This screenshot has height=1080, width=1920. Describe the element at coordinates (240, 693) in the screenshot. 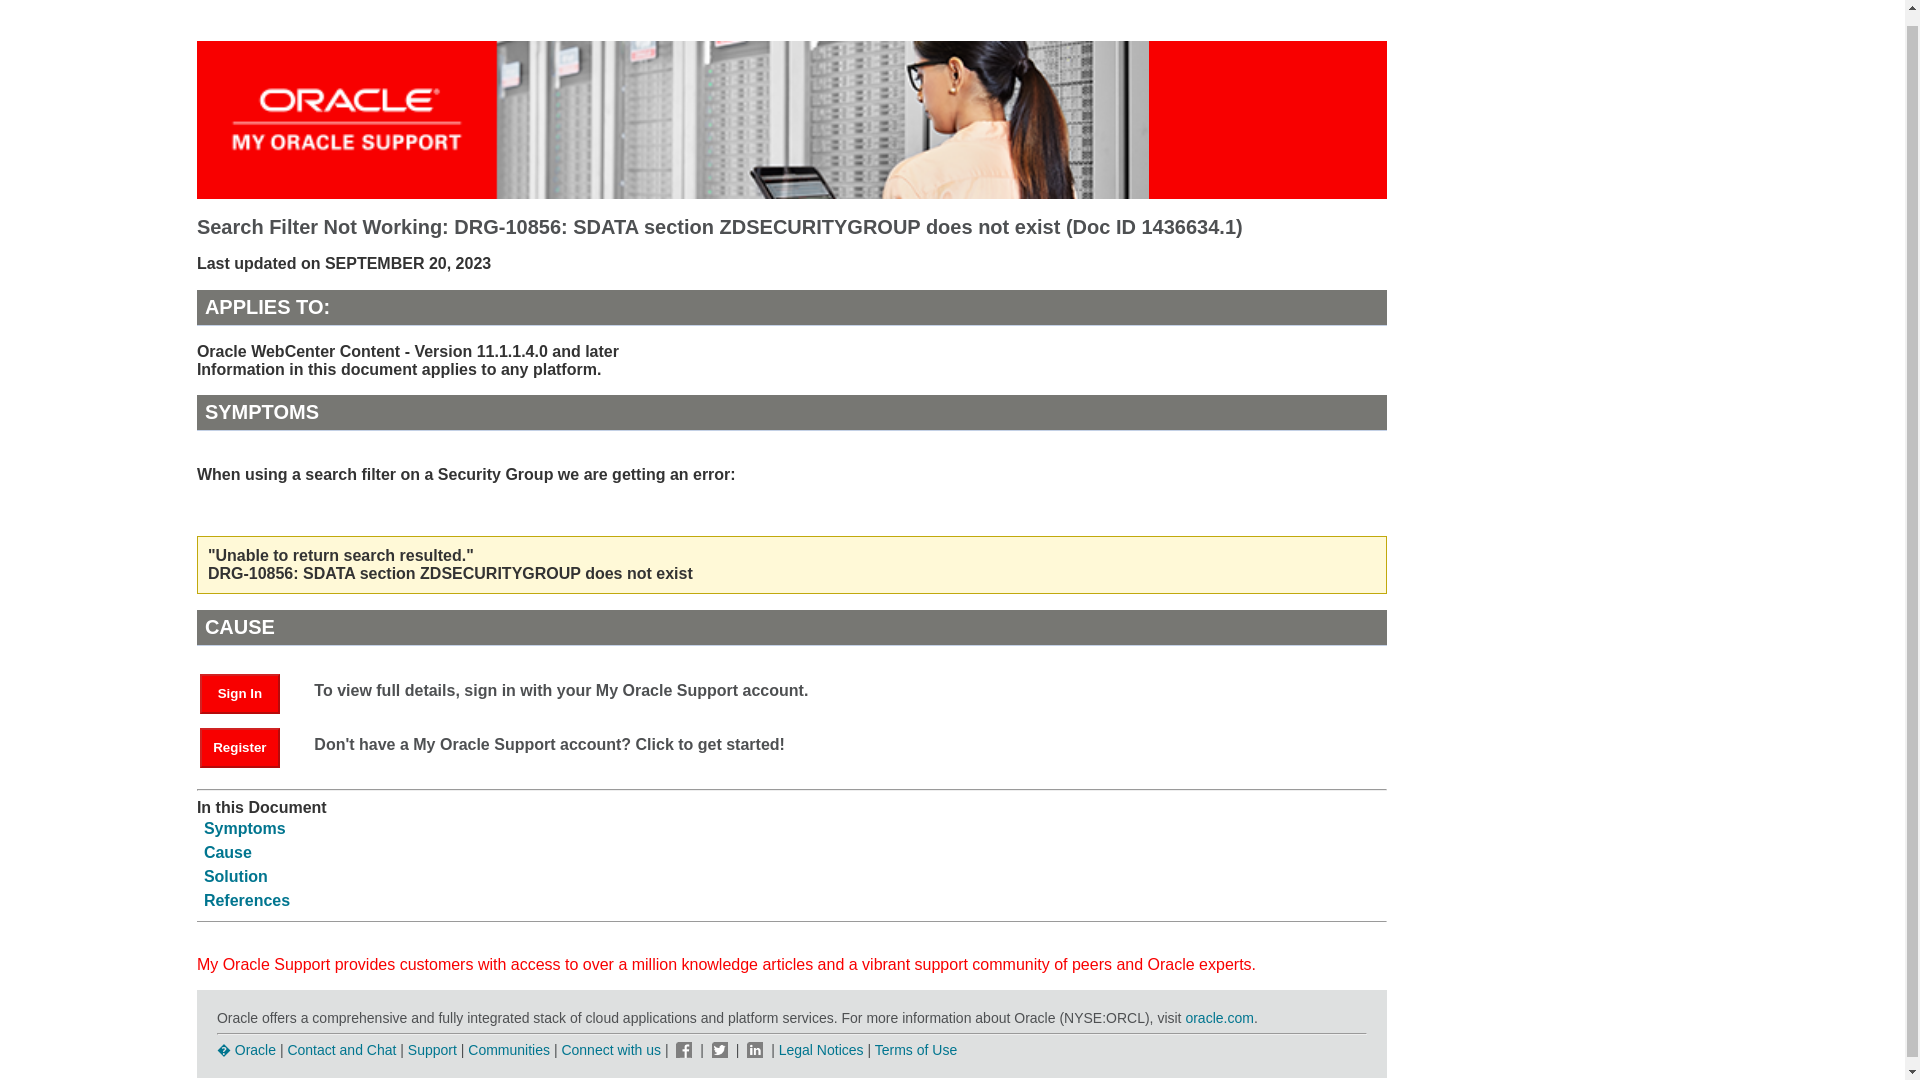

I see `Sign In` at that location.